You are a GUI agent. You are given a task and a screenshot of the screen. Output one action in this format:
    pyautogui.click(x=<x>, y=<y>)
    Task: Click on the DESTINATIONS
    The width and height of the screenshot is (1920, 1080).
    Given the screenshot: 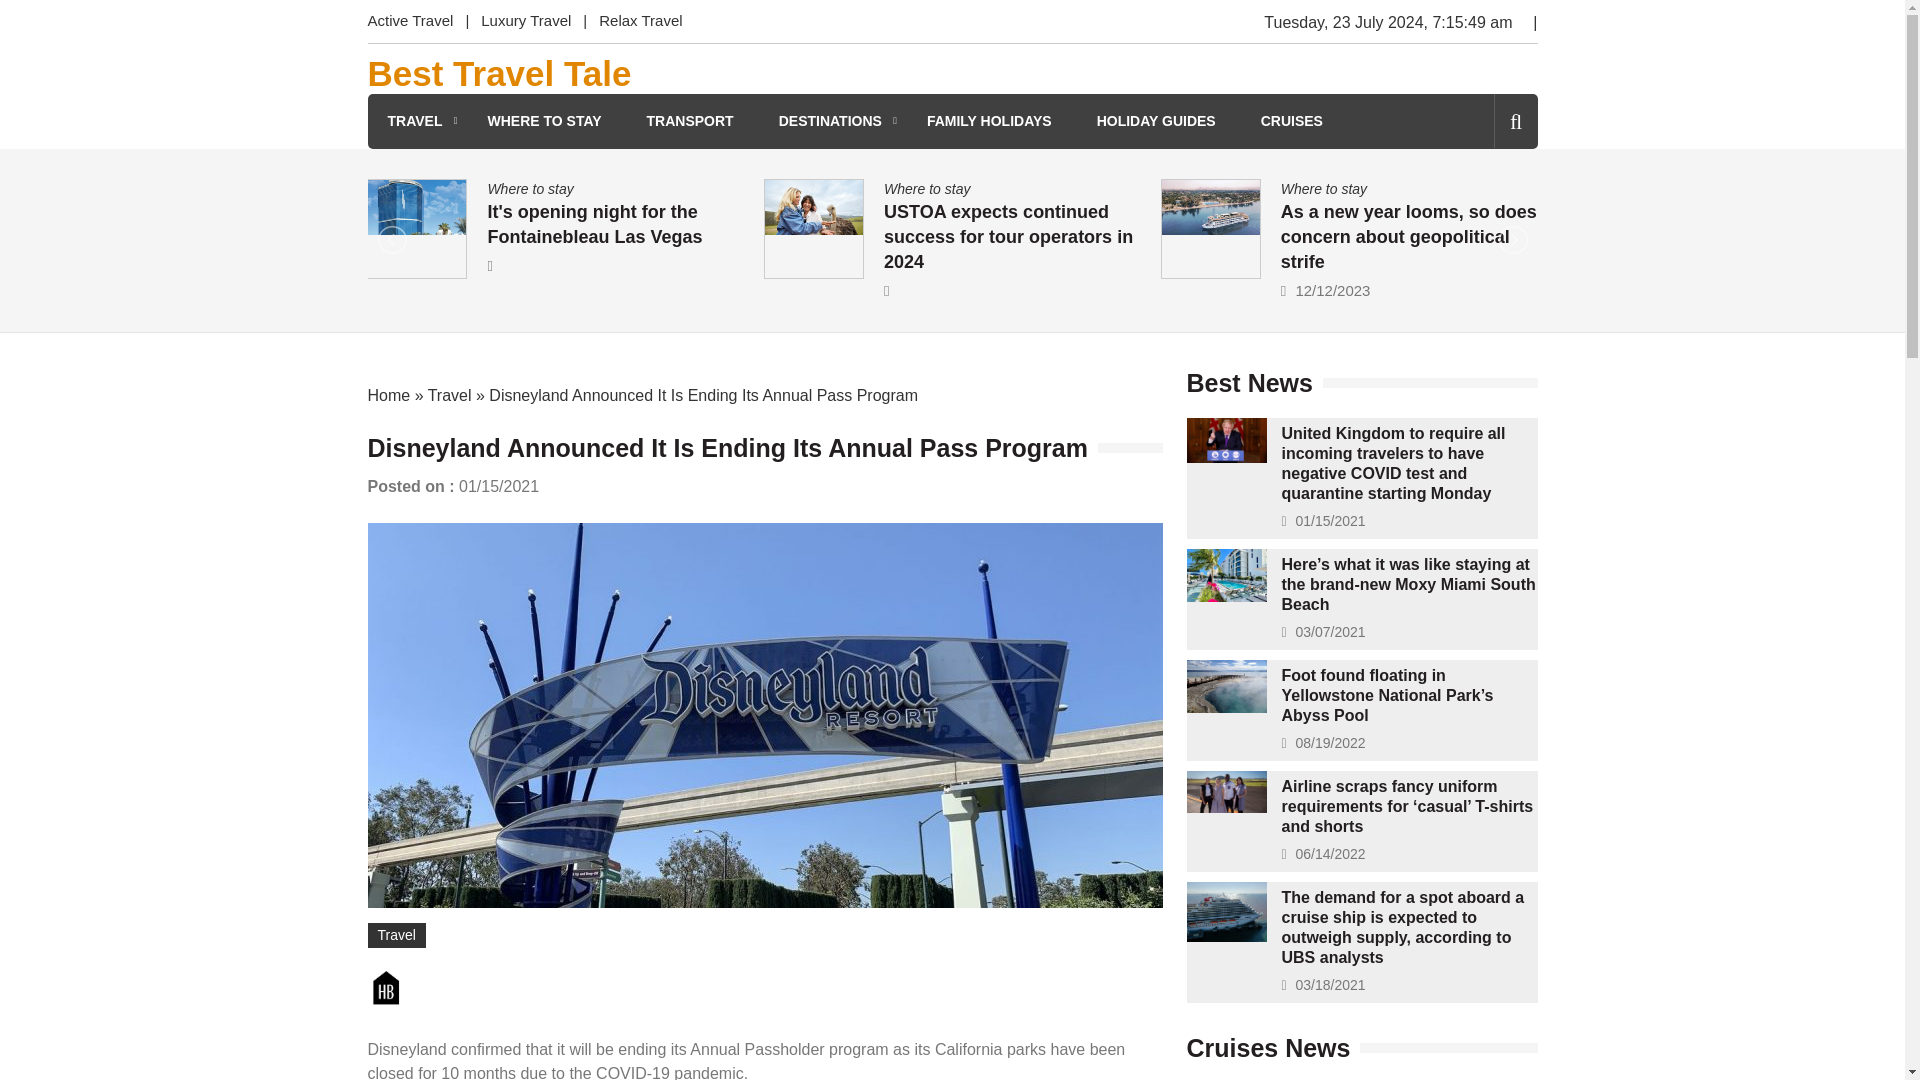 What is the action you would take?
    pyautogui.click(x=830, y=121)
    